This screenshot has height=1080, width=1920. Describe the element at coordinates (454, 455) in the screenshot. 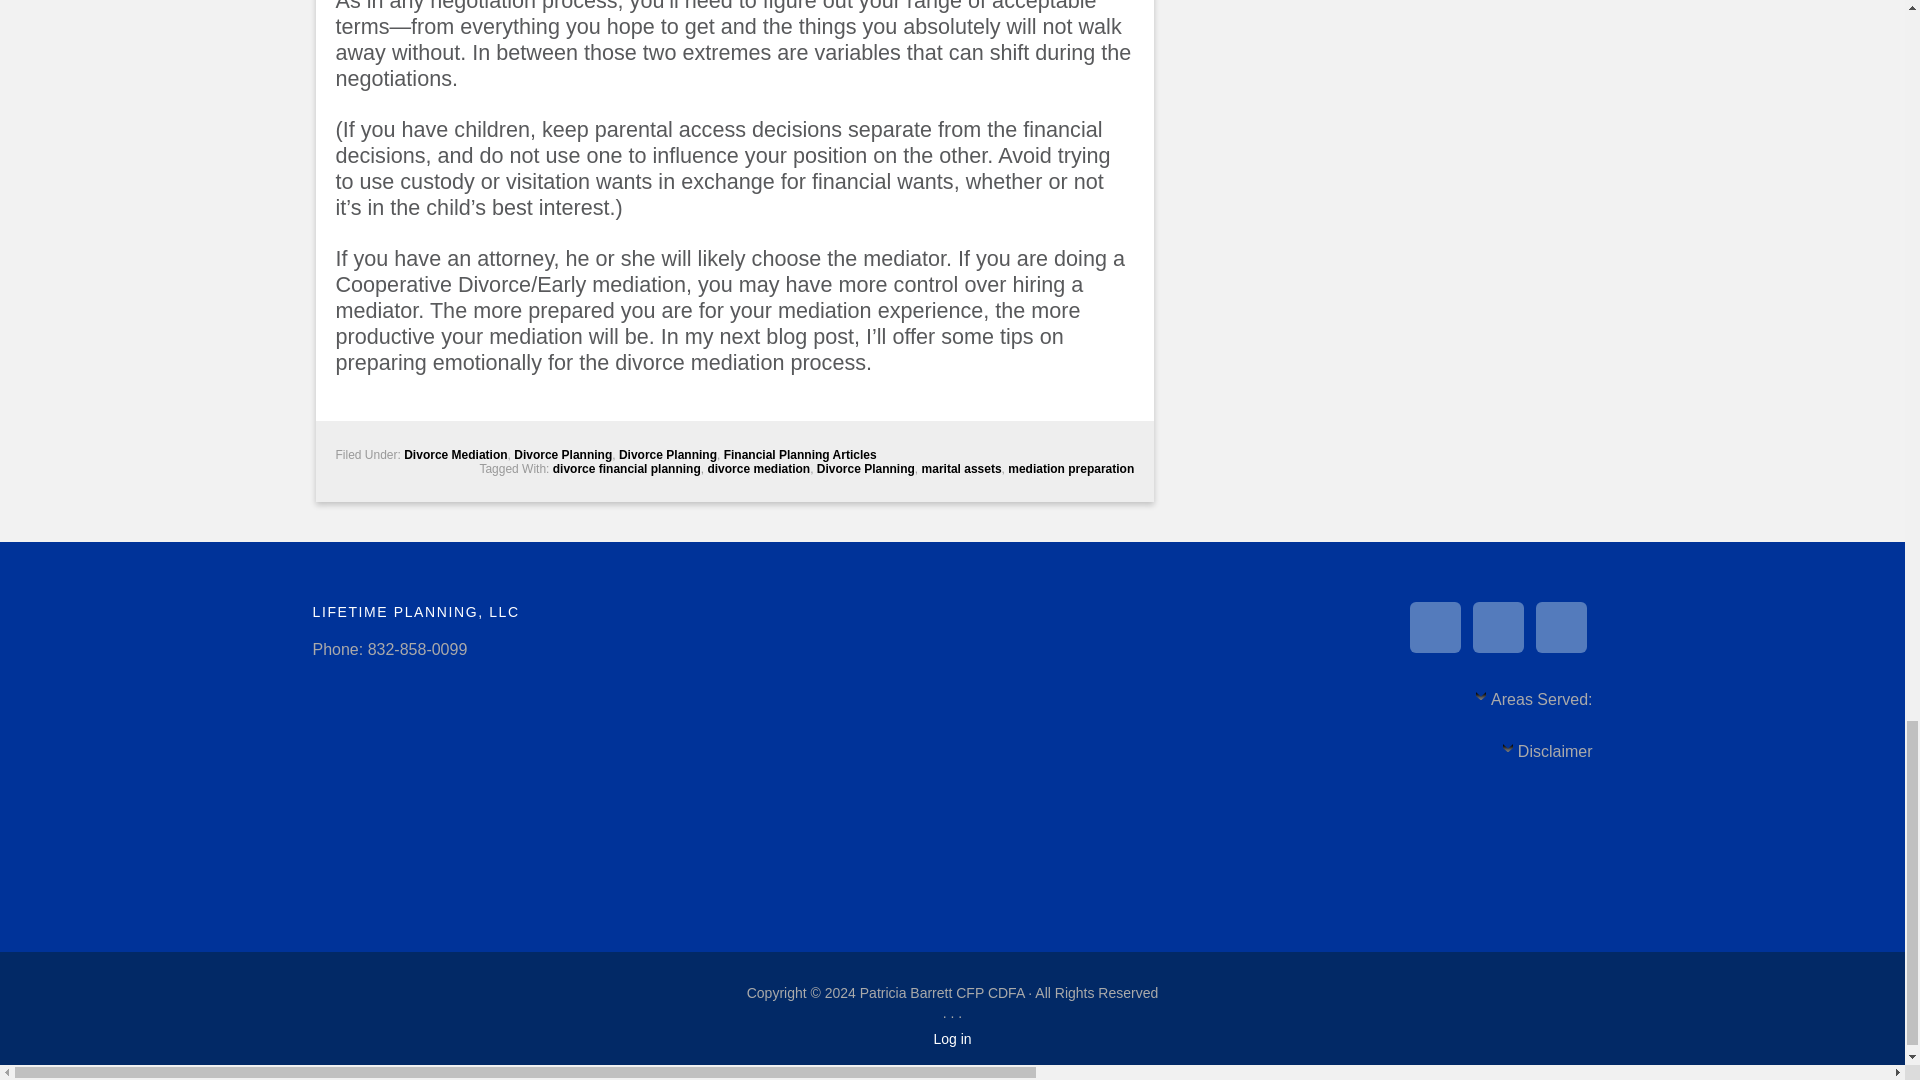

I see `Divorce Mediation` at that location.